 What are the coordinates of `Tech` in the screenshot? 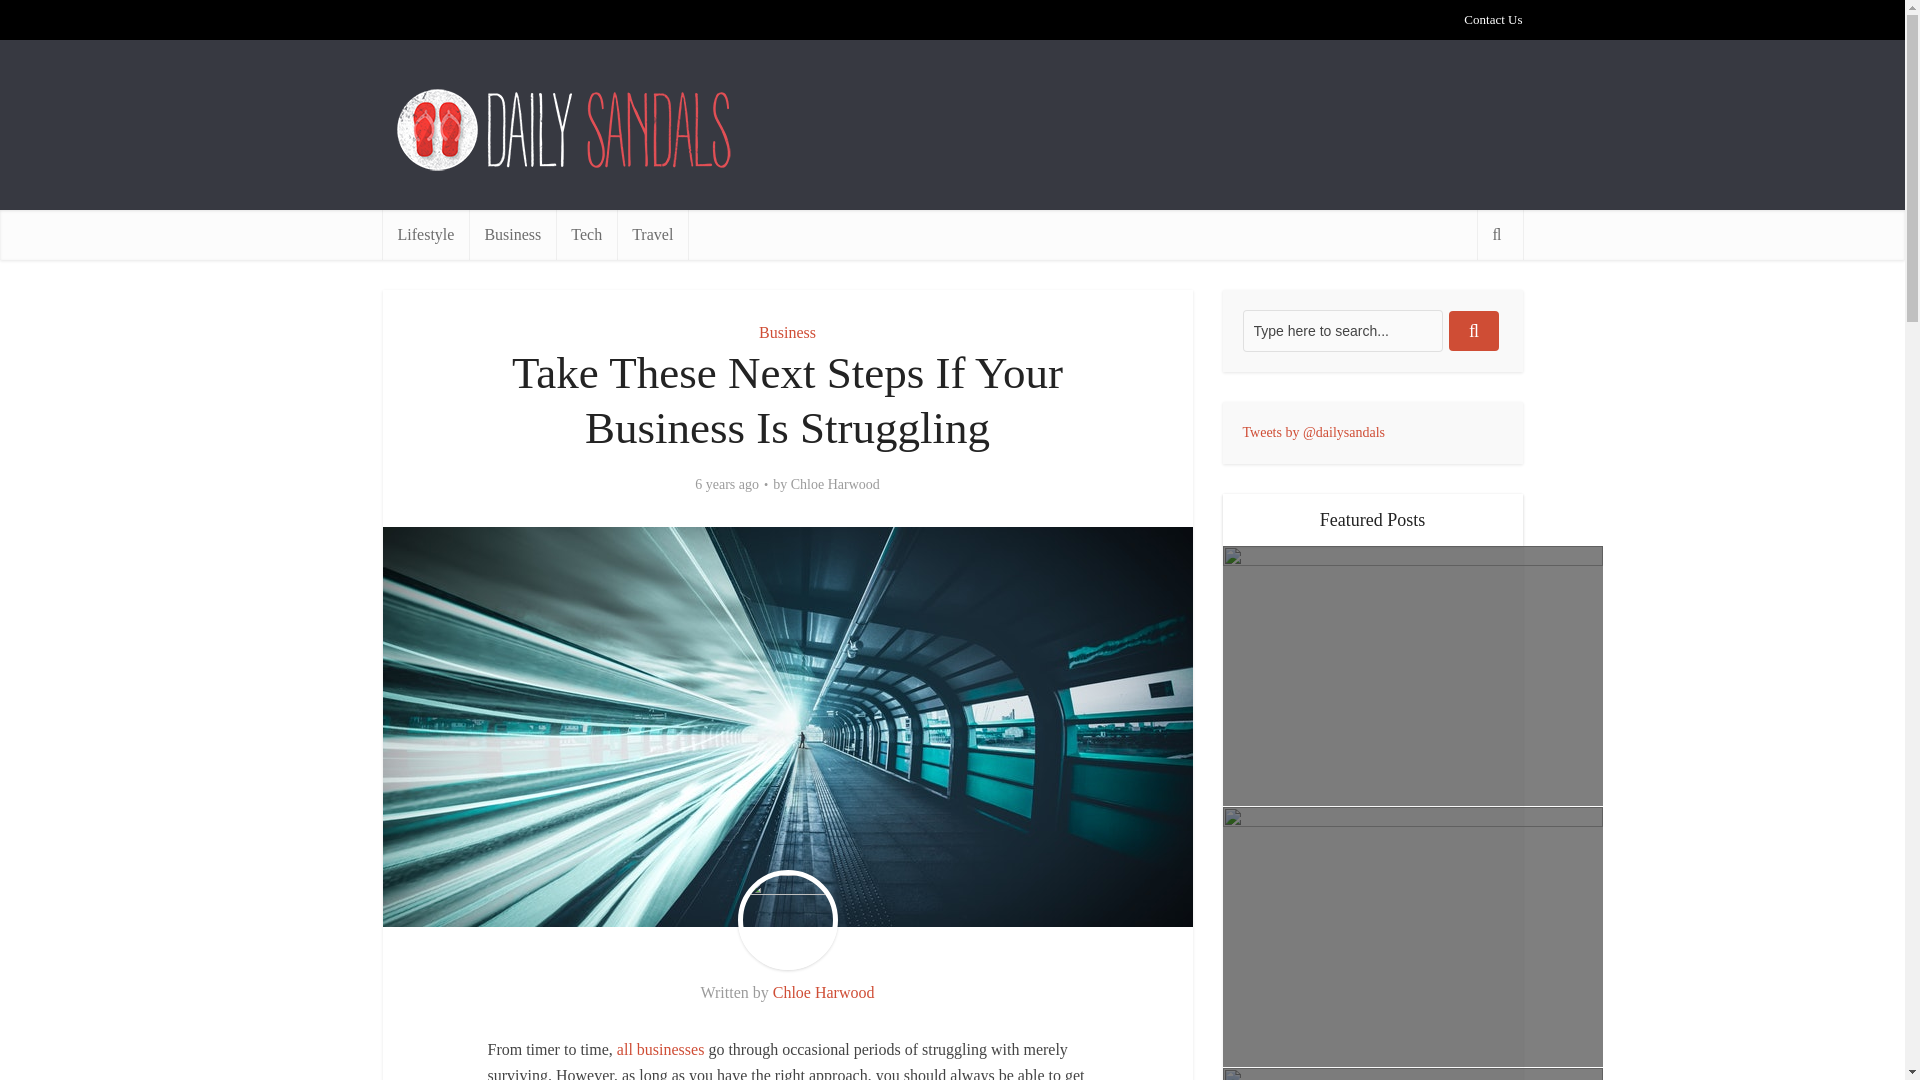 It's located at (586, 234).